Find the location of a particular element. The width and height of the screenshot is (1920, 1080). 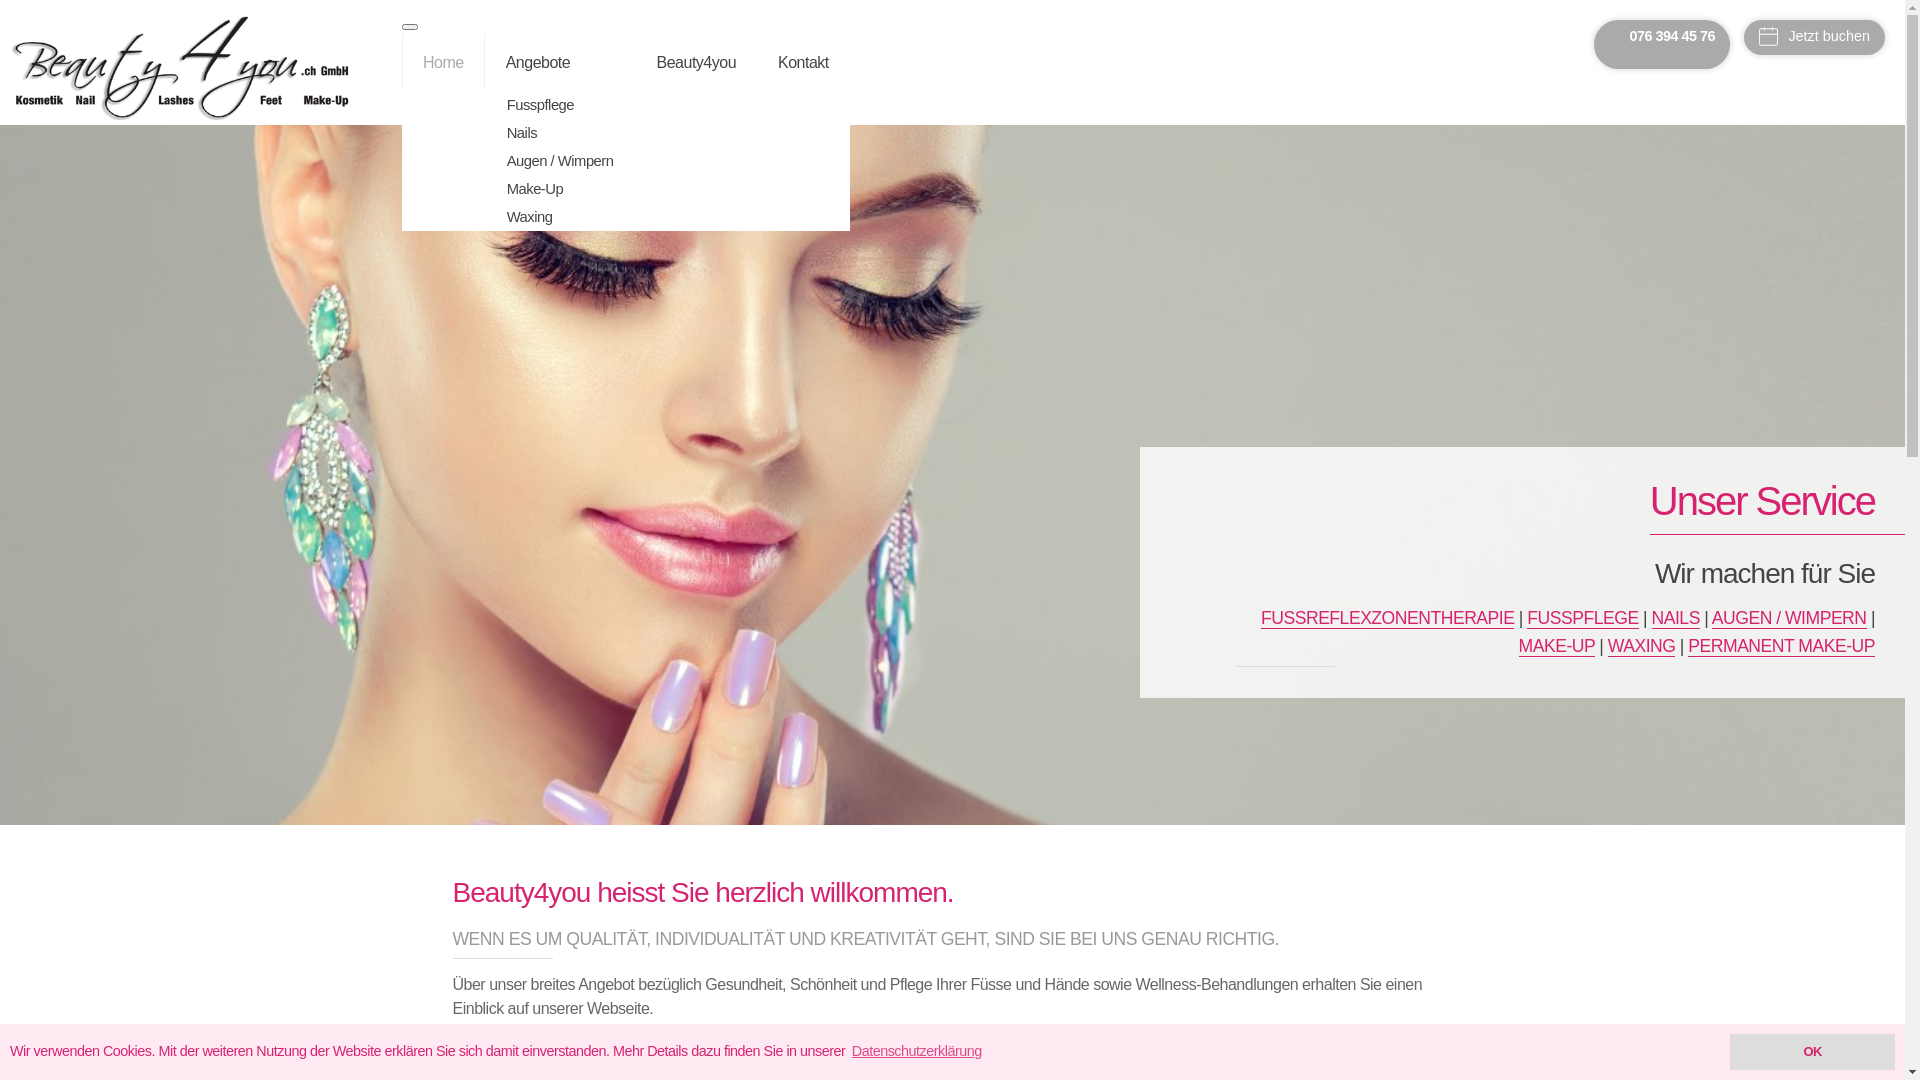

Nails is located at coordinates (580, 133).